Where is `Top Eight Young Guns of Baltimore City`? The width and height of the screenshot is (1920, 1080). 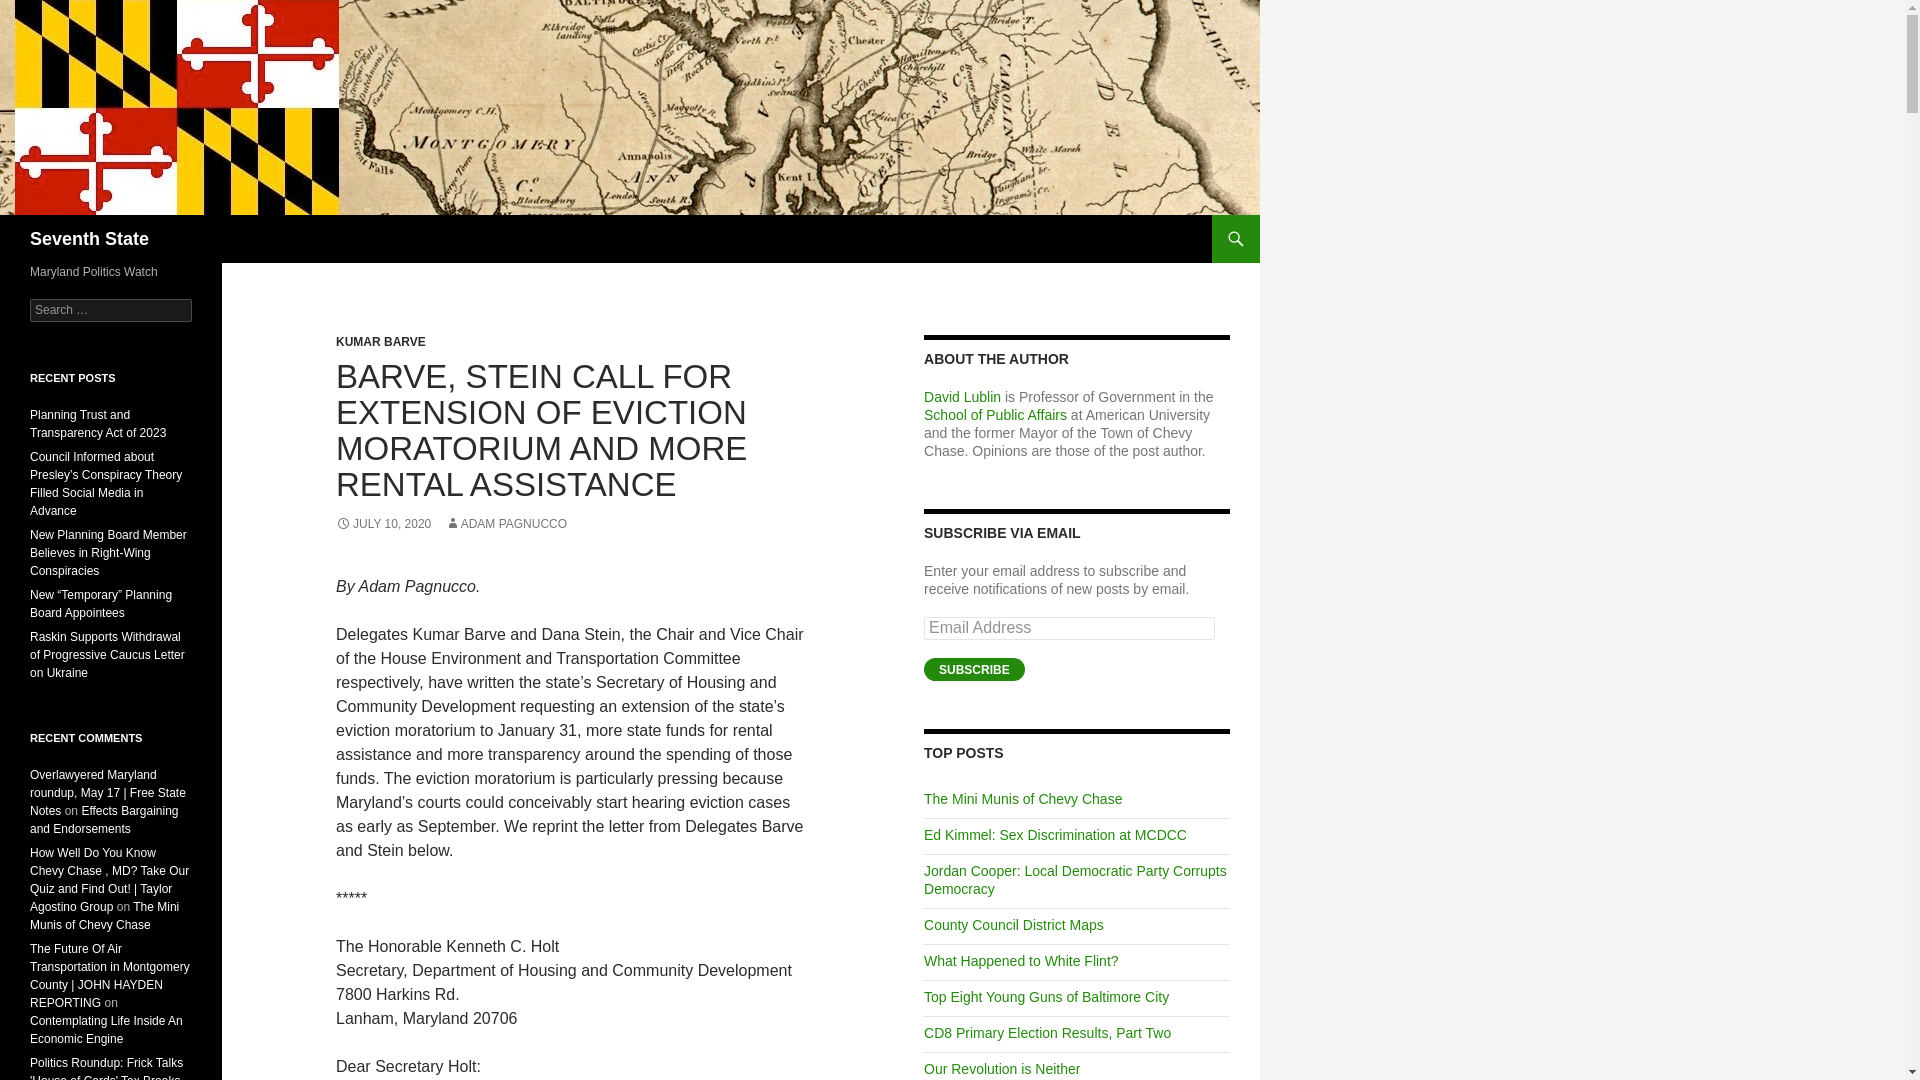 Top Eight Young Guns of Baltimore City is located at coordinates (1046, 997).